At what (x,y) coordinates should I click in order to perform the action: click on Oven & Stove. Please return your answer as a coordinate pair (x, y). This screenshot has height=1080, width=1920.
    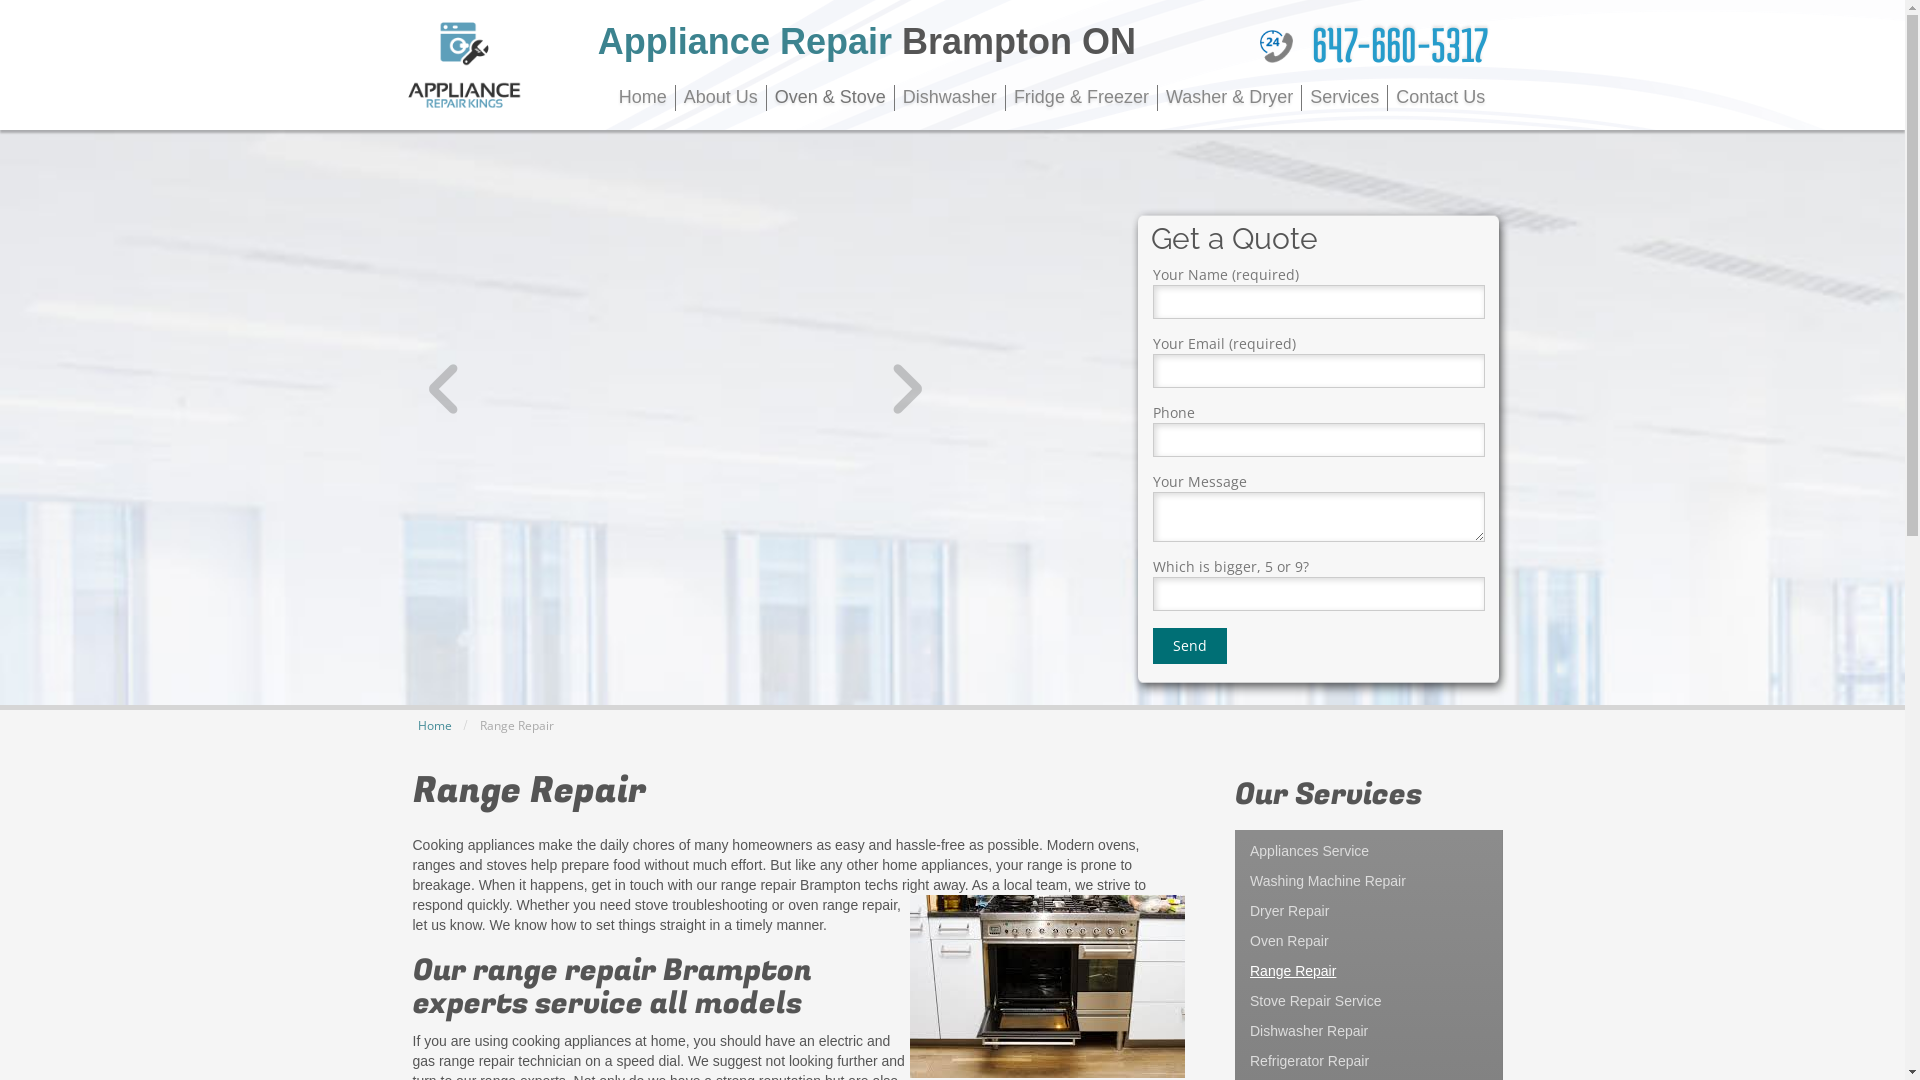
    Looking at the image, I should click on (831, 98).